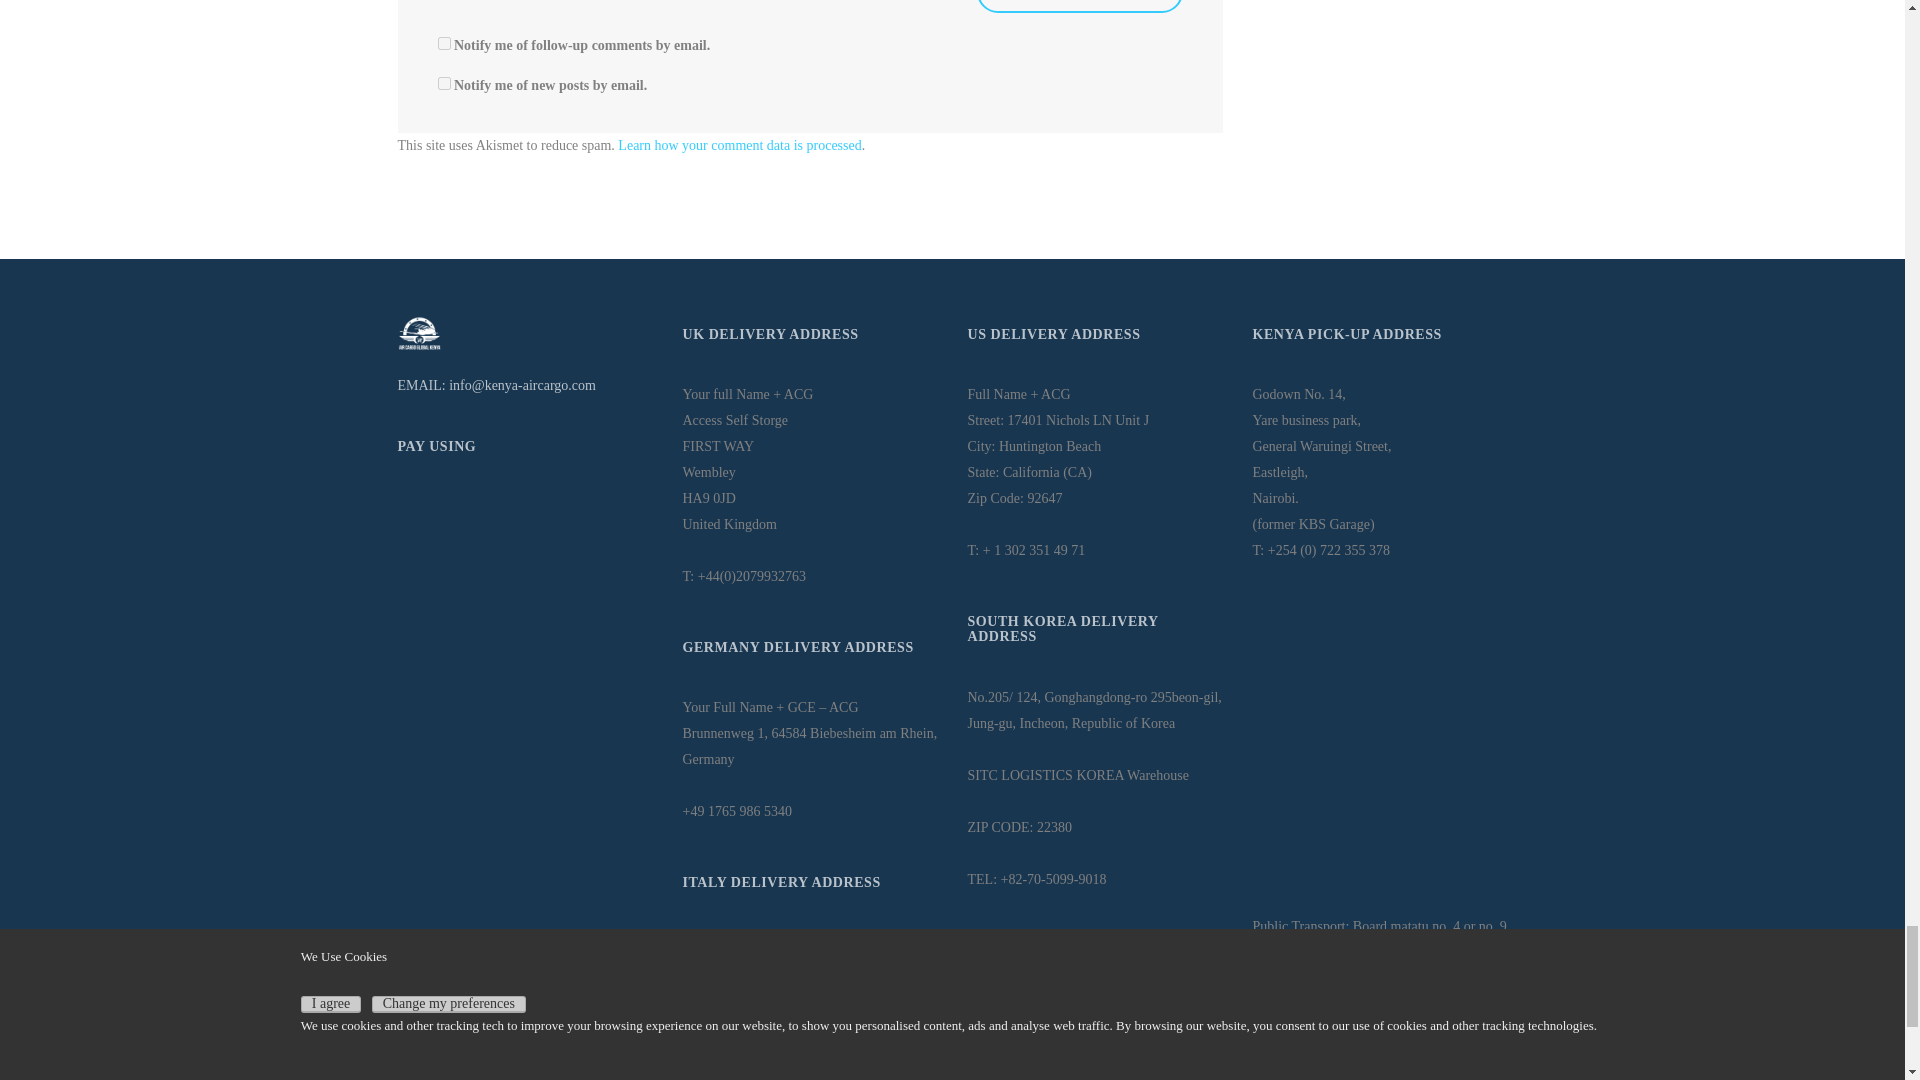 The width and height of the screenshot is (1920, 1080). Describe the element at coordinates (444, 42) in the screenshot. I see `subscribe` at that location.